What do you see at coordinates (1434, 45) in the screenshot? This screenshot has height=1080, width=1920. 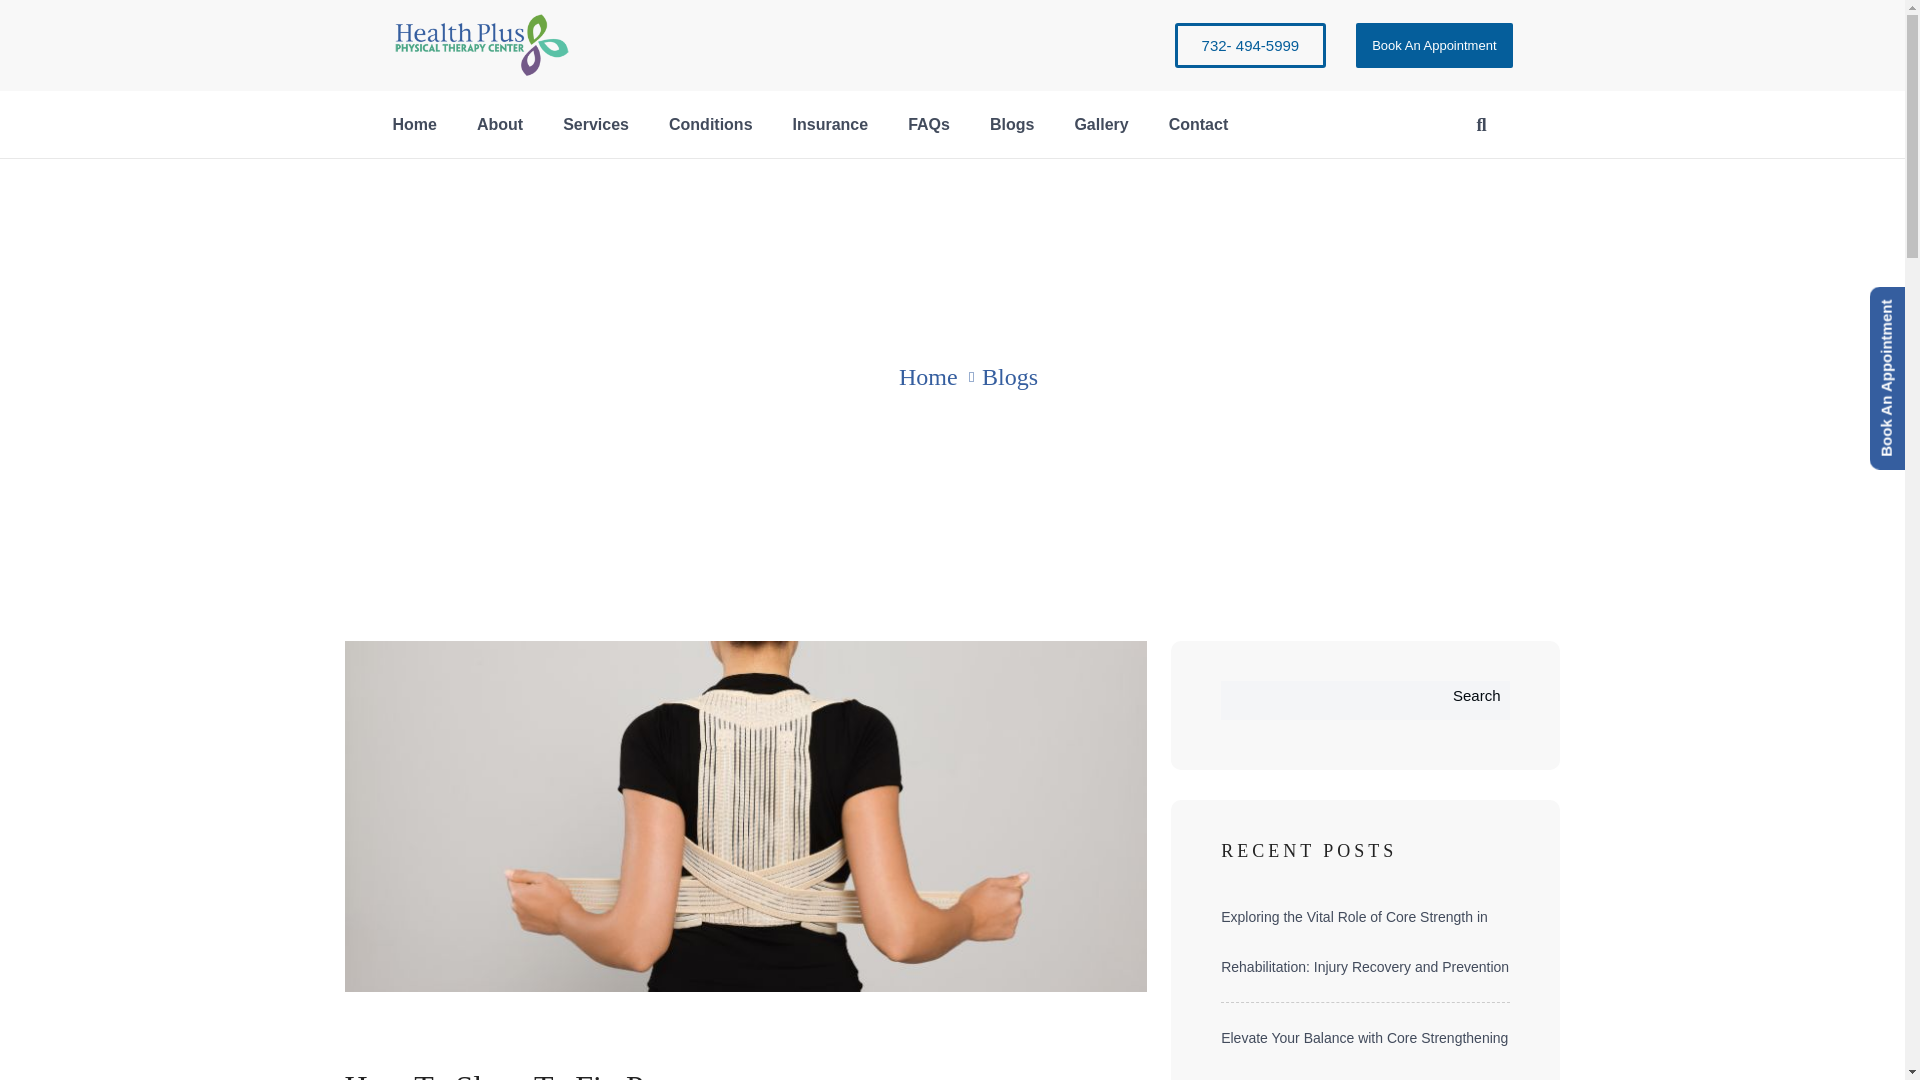 I see `Book An Appointment` at bounding box center [1434, 45].